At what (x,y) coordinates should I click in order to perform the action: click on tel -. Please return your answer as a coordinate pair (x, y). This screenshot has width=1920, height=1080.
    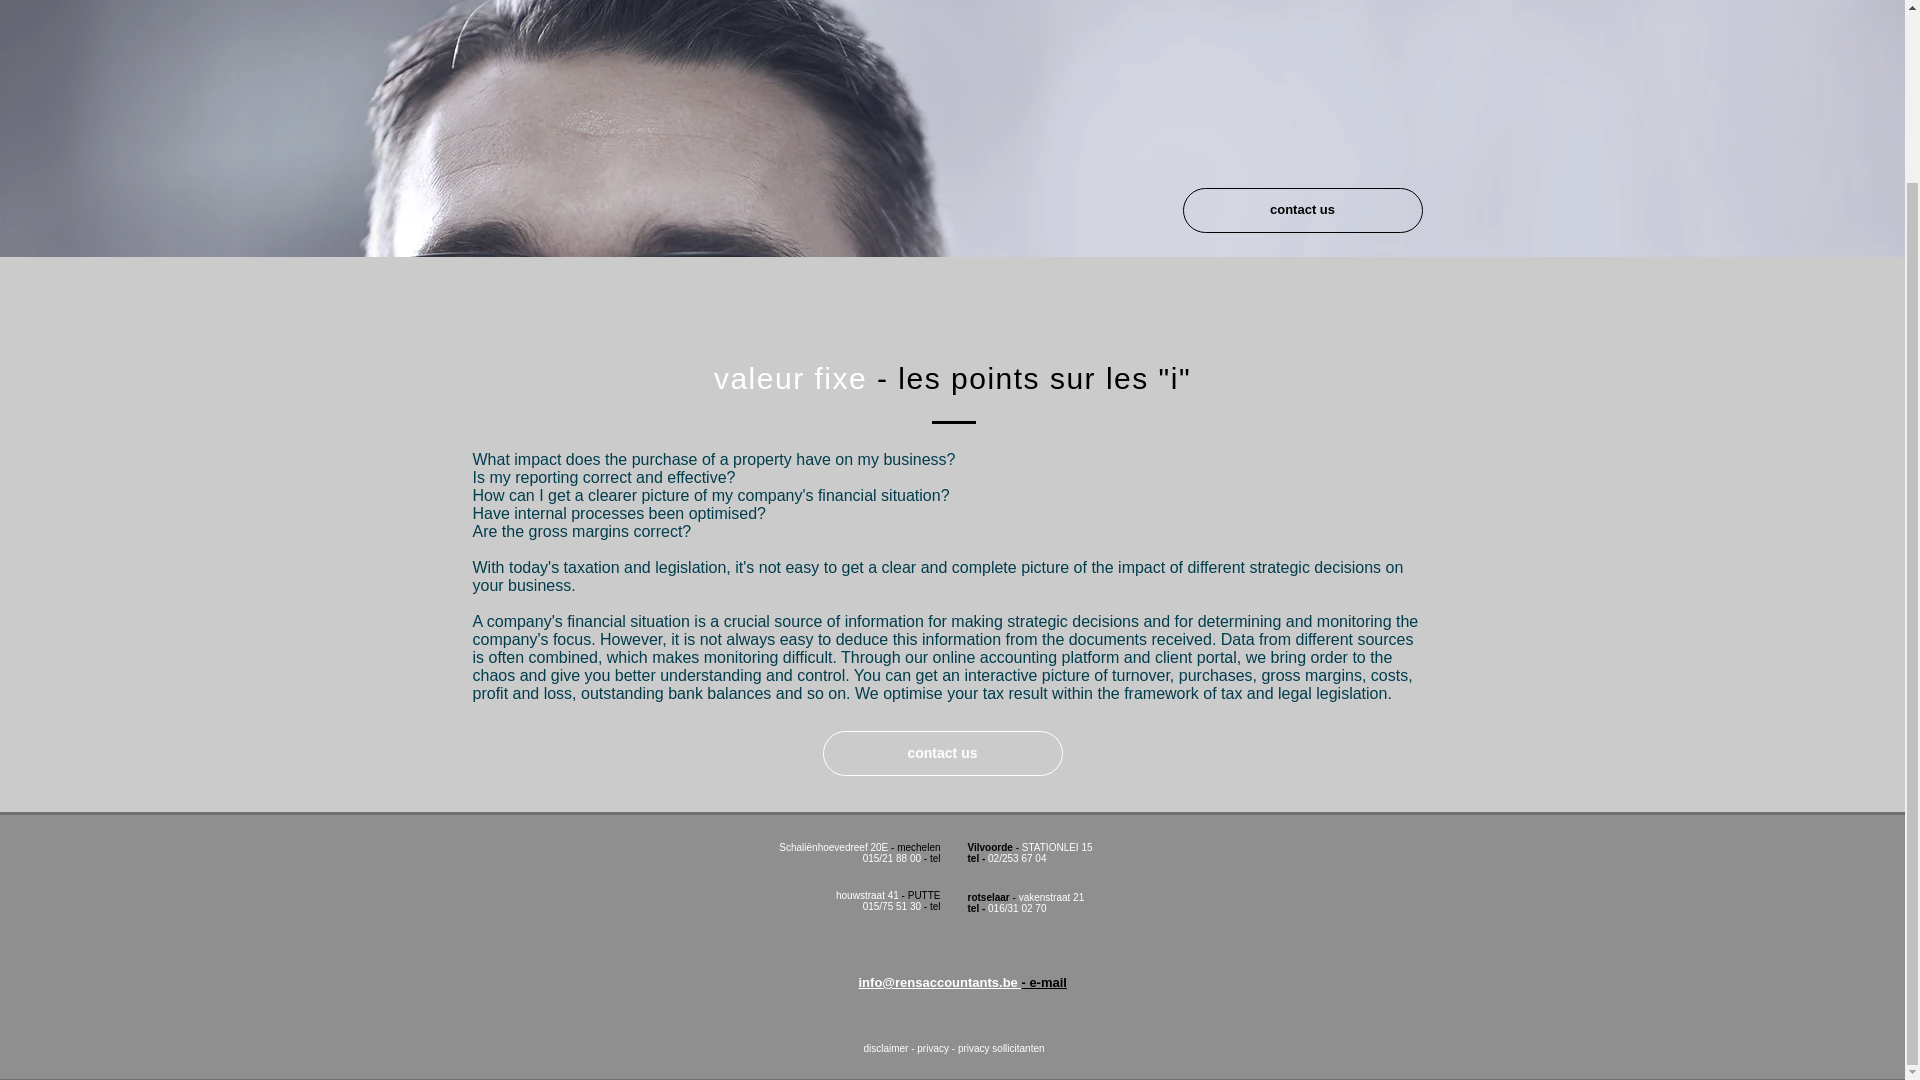
    Looking at the image, I should click on (978, 908).